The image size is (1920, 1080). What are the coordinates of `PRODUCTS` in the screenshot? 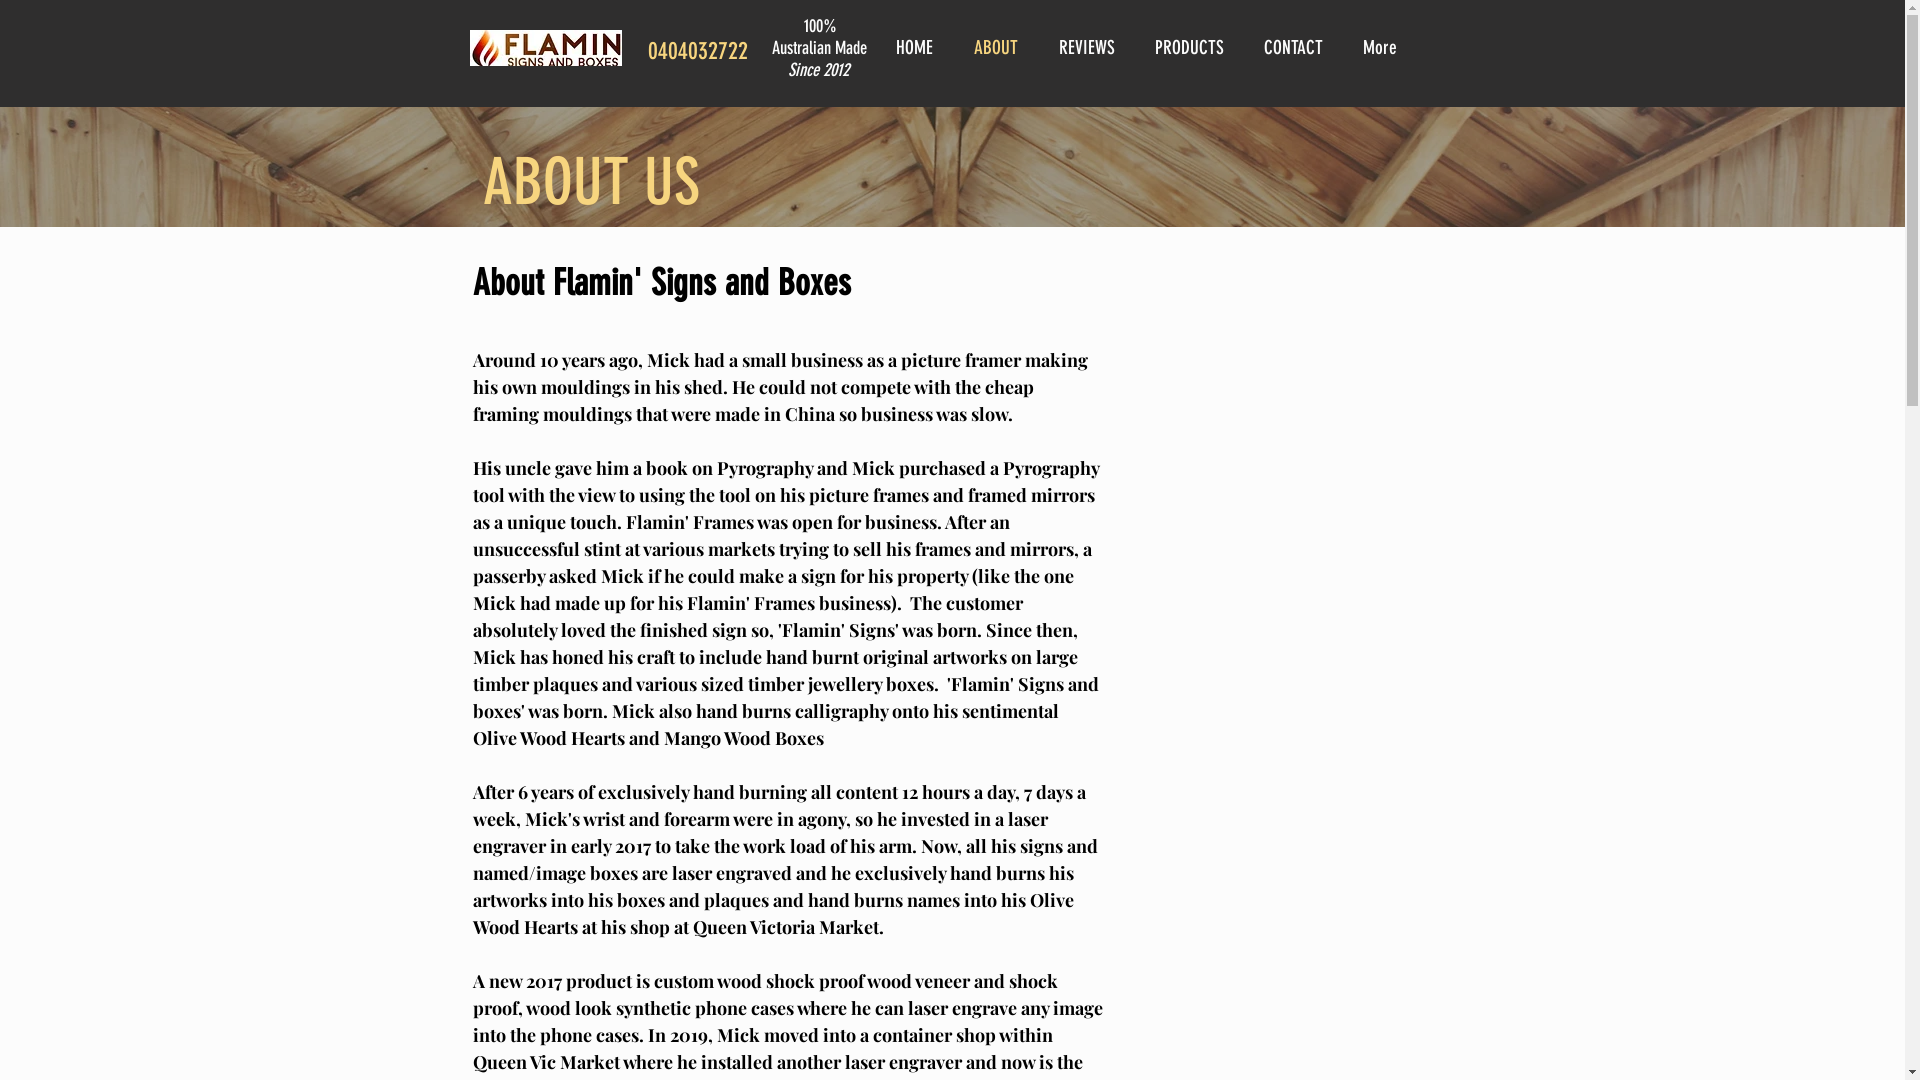 It's located at (1194, 48).